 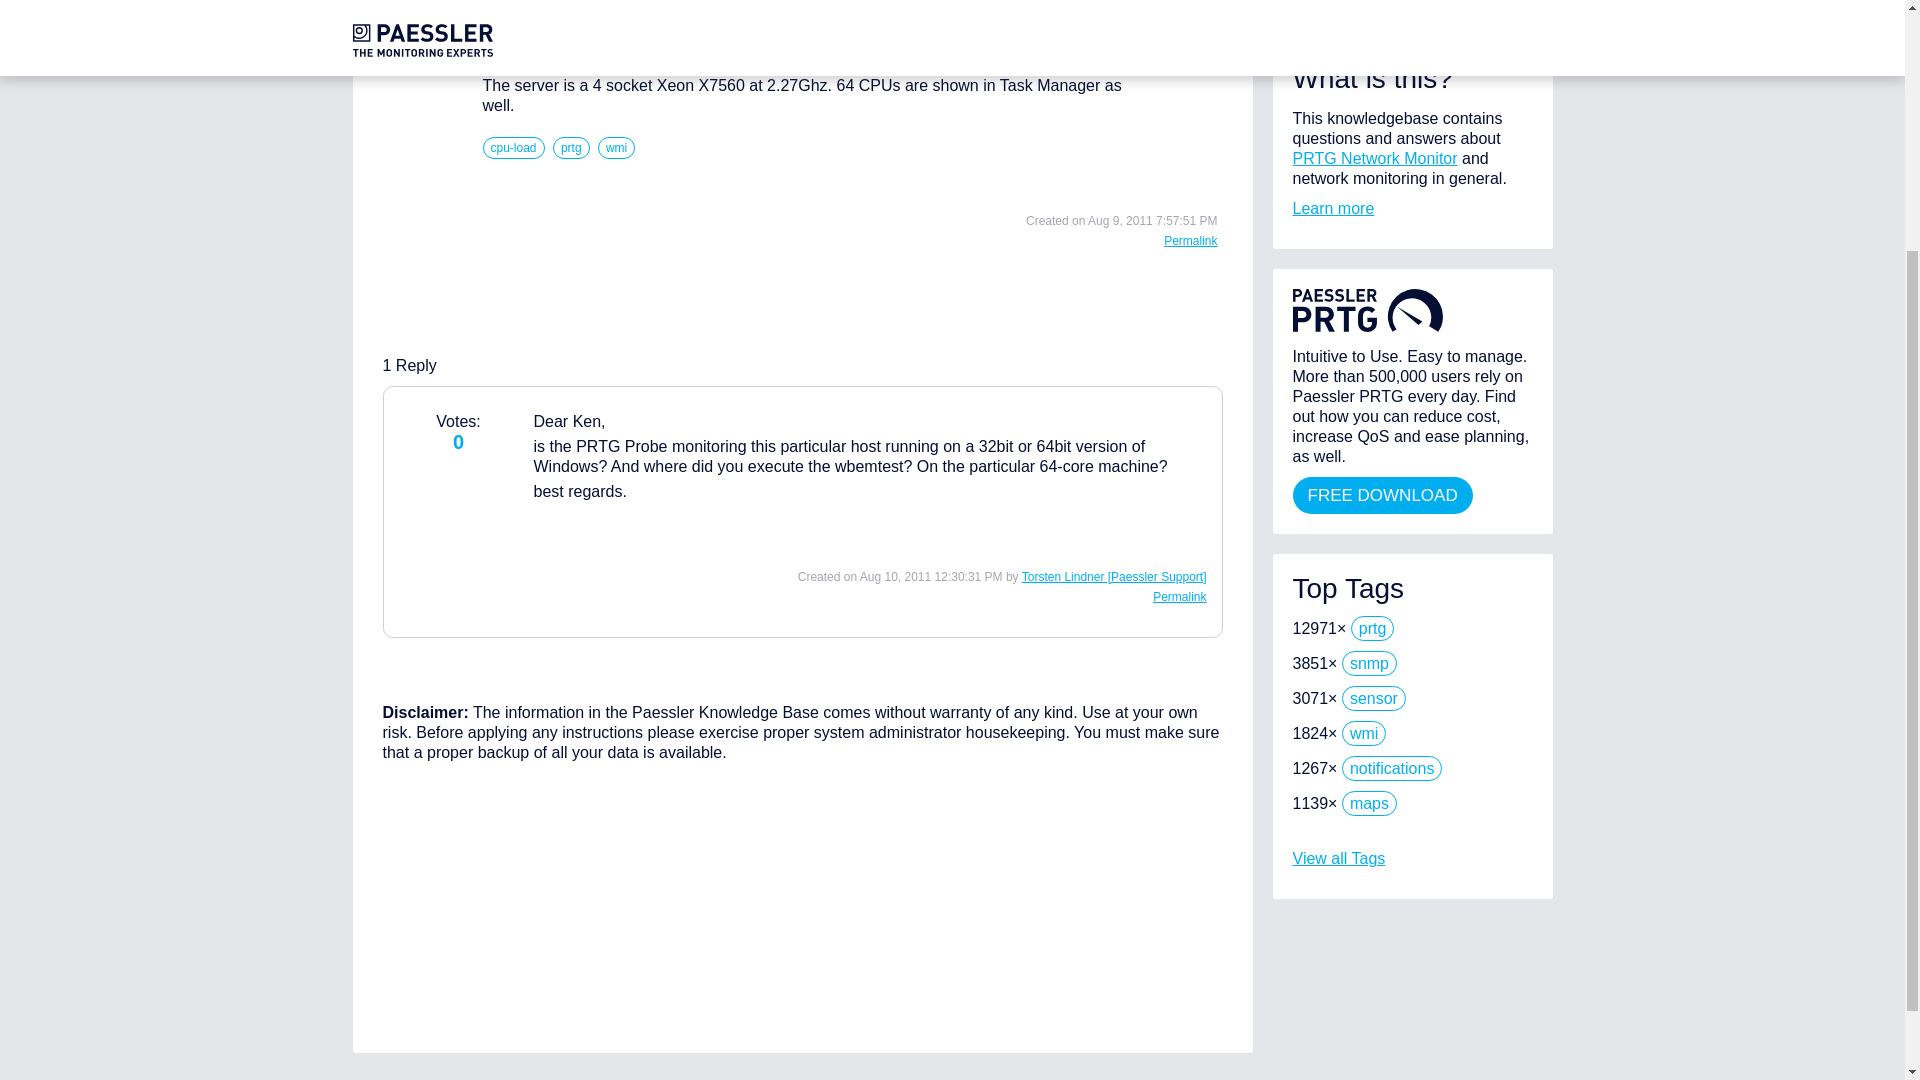 What do you see at coordinates (1179, 596) in the screenshot?
I see `Permalink to this reply` at bounding box center [1179, 596].